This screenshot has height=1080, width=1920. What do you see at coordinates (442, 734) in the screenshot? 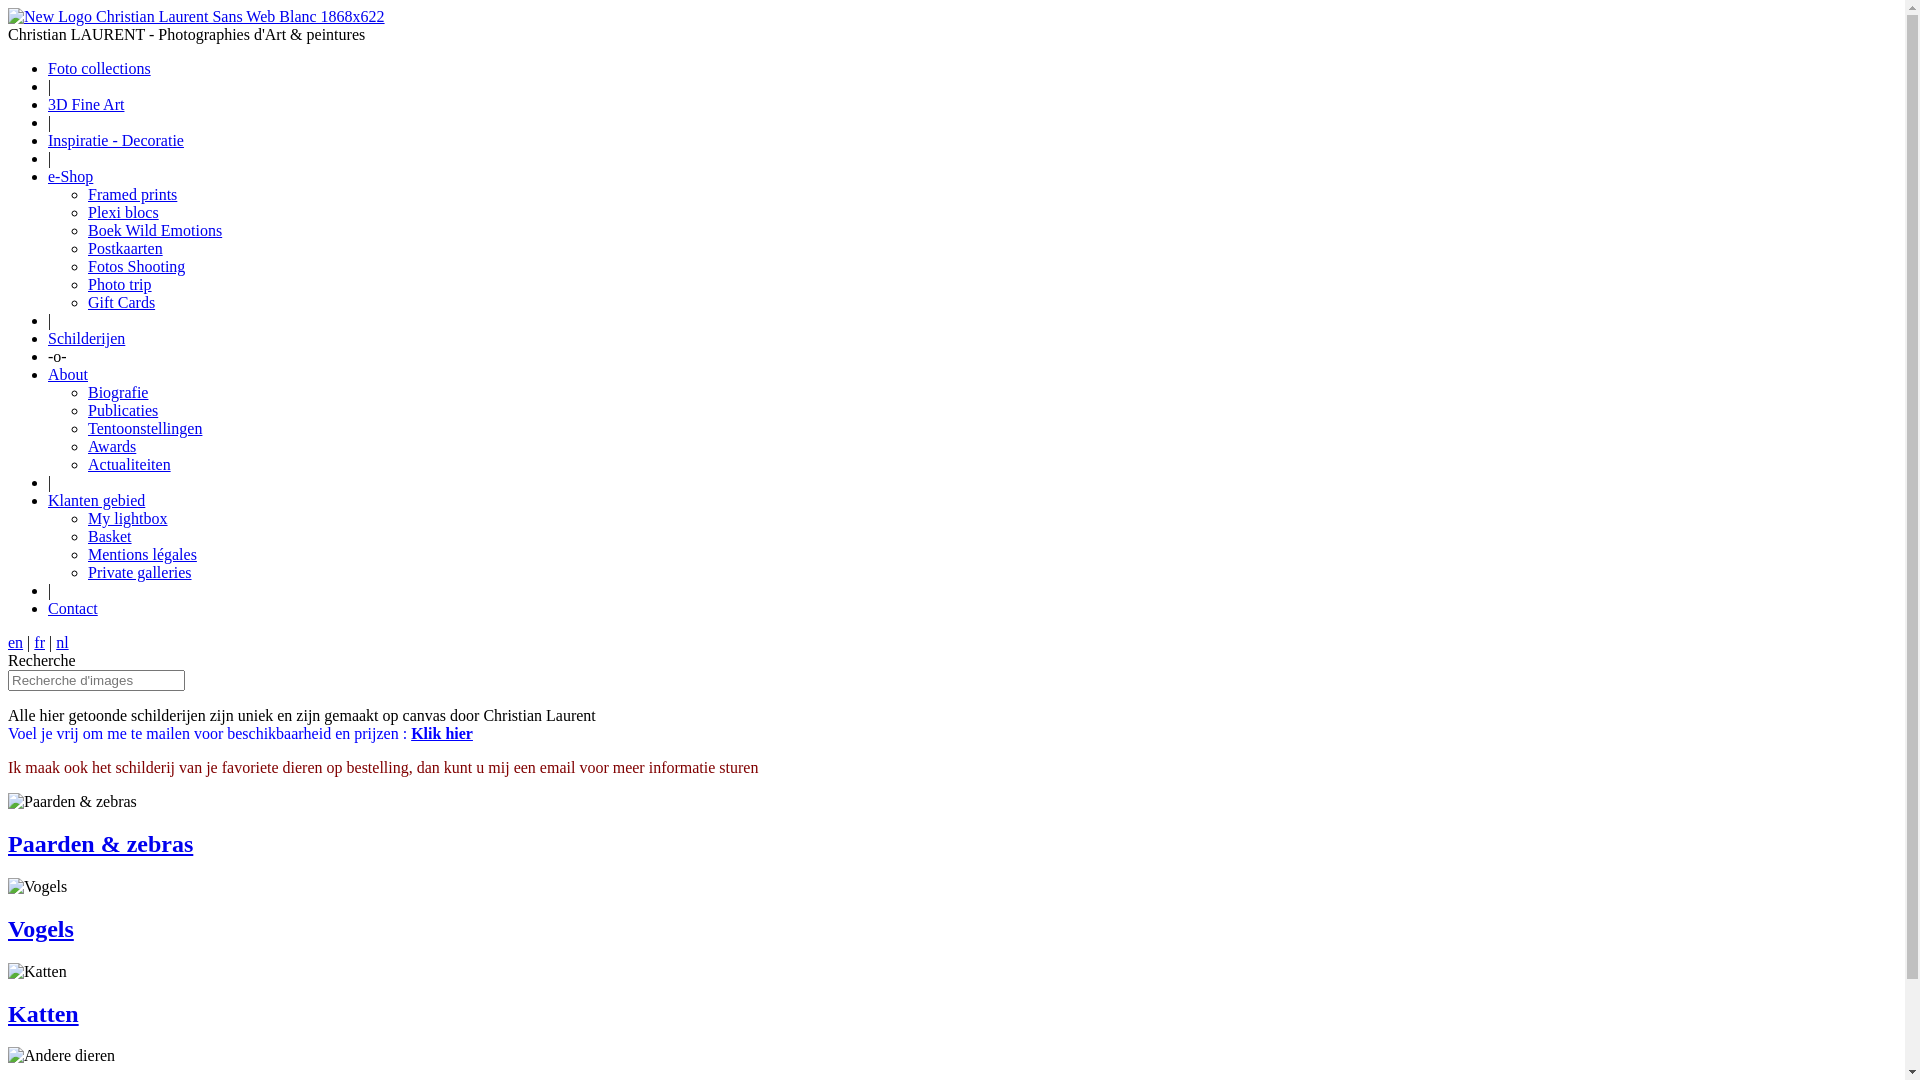
I see `Klik hier` at bounding box center [442, 734].